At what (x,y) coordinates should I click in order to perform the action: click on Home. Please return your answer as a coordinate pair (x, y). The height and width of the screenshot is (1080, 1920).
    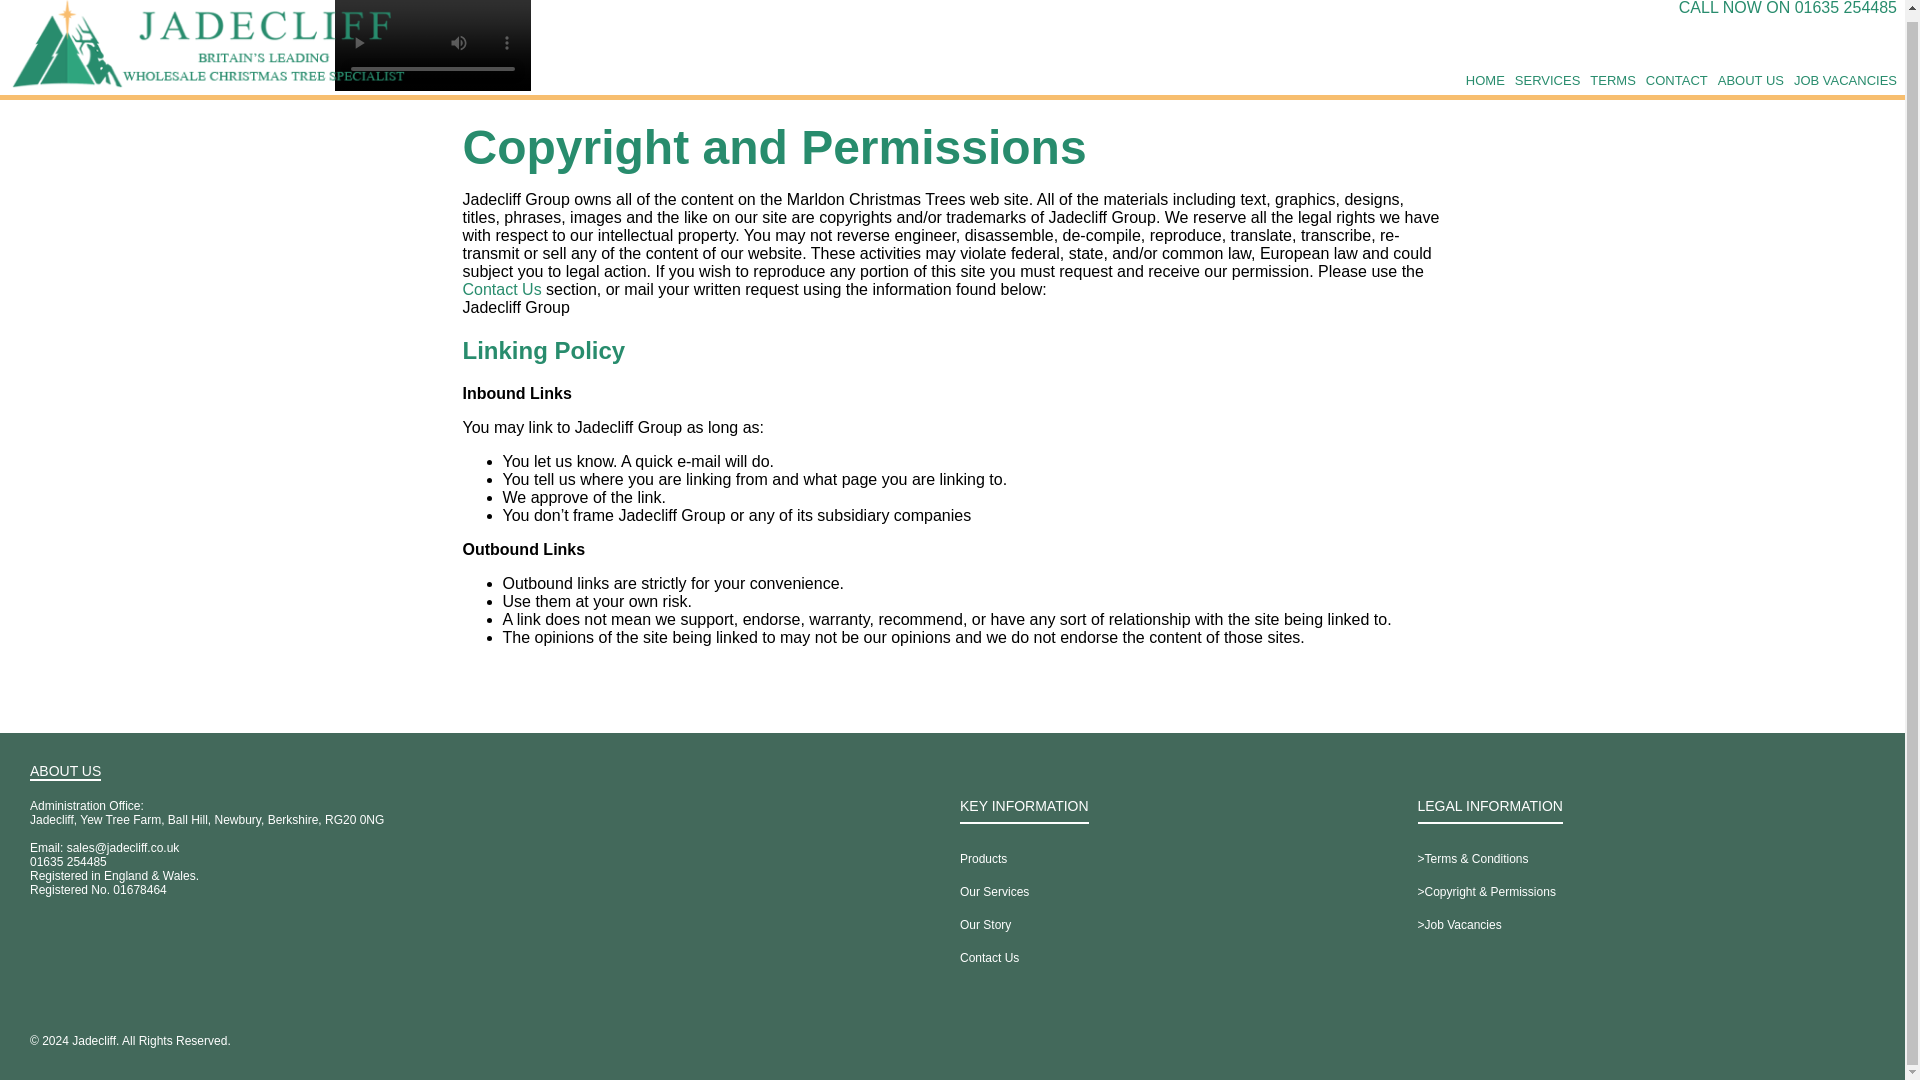
    Looking at the image, I should click on (1486, 80).